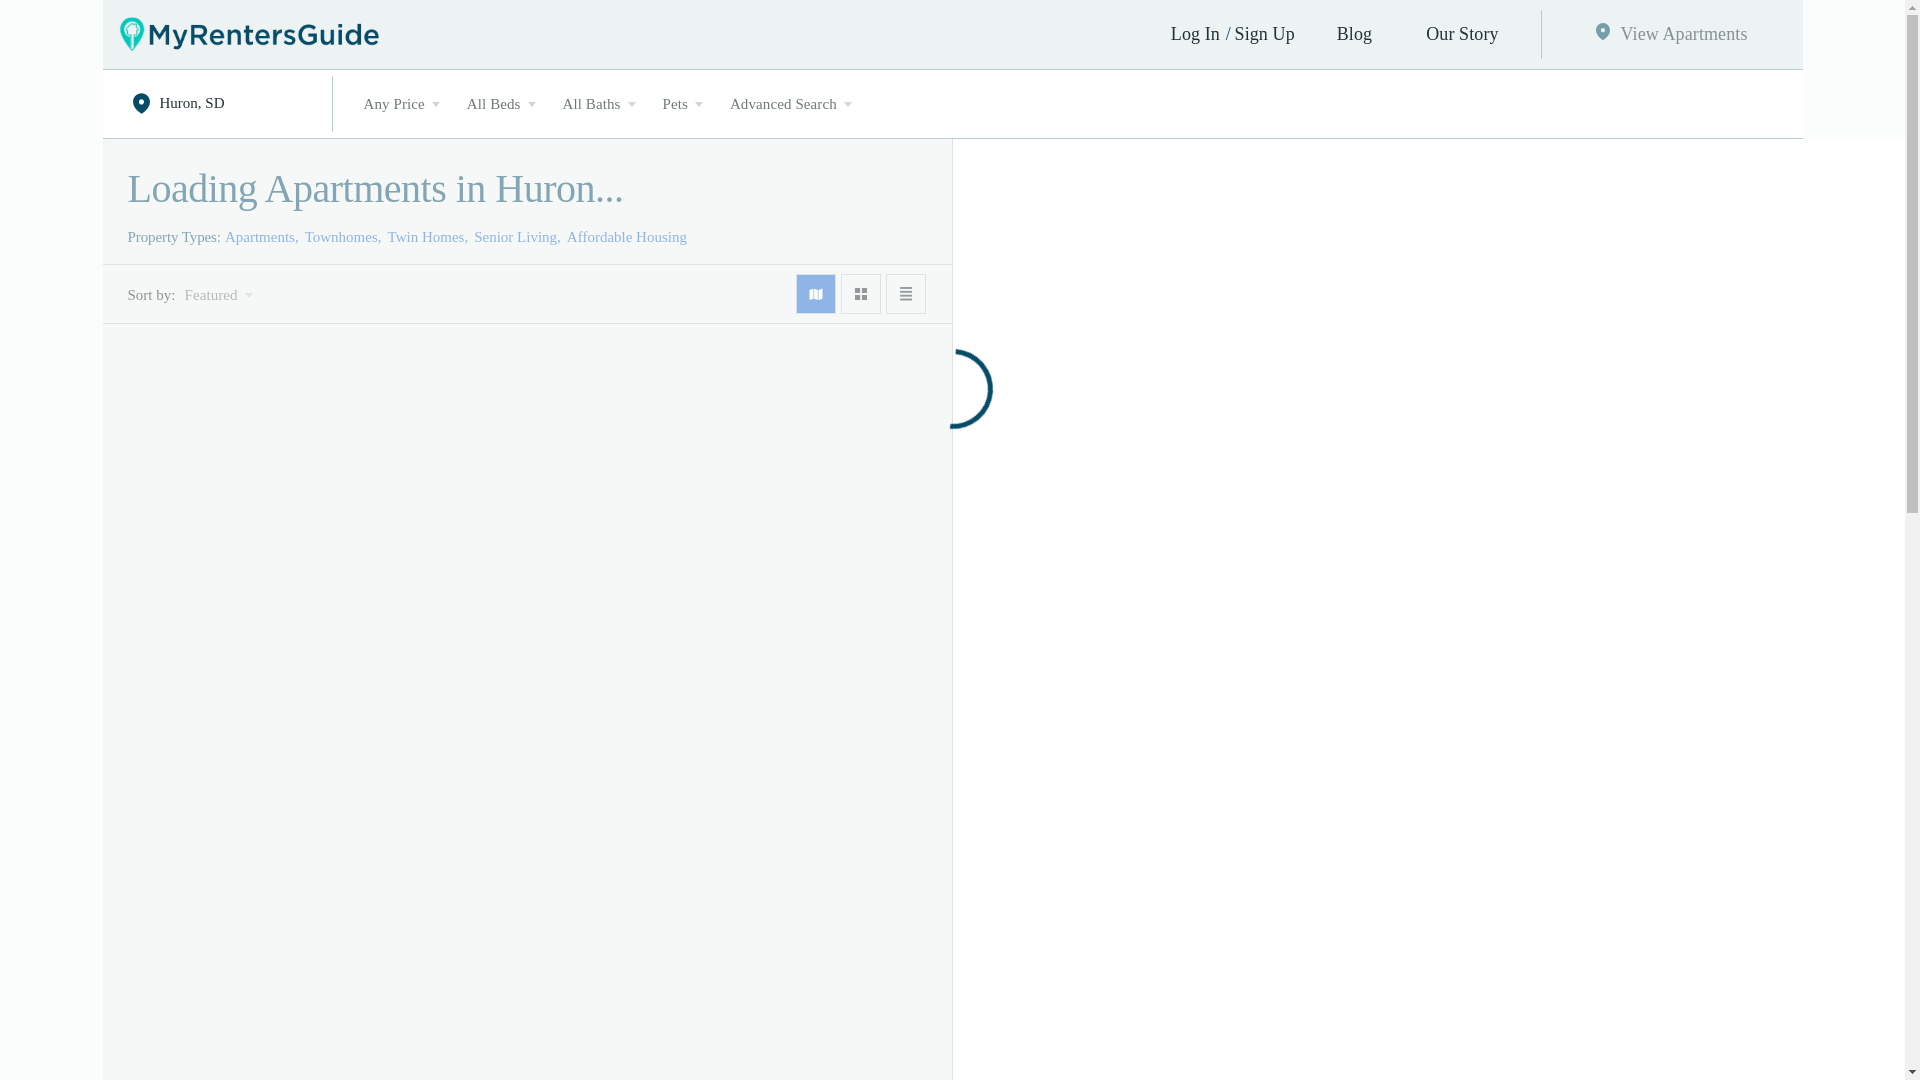 The width and height of the screenshot is (1920, 1080). Describe the element at coordinates (1462, 34) in the screenshot. I see `Our Story` at that location.